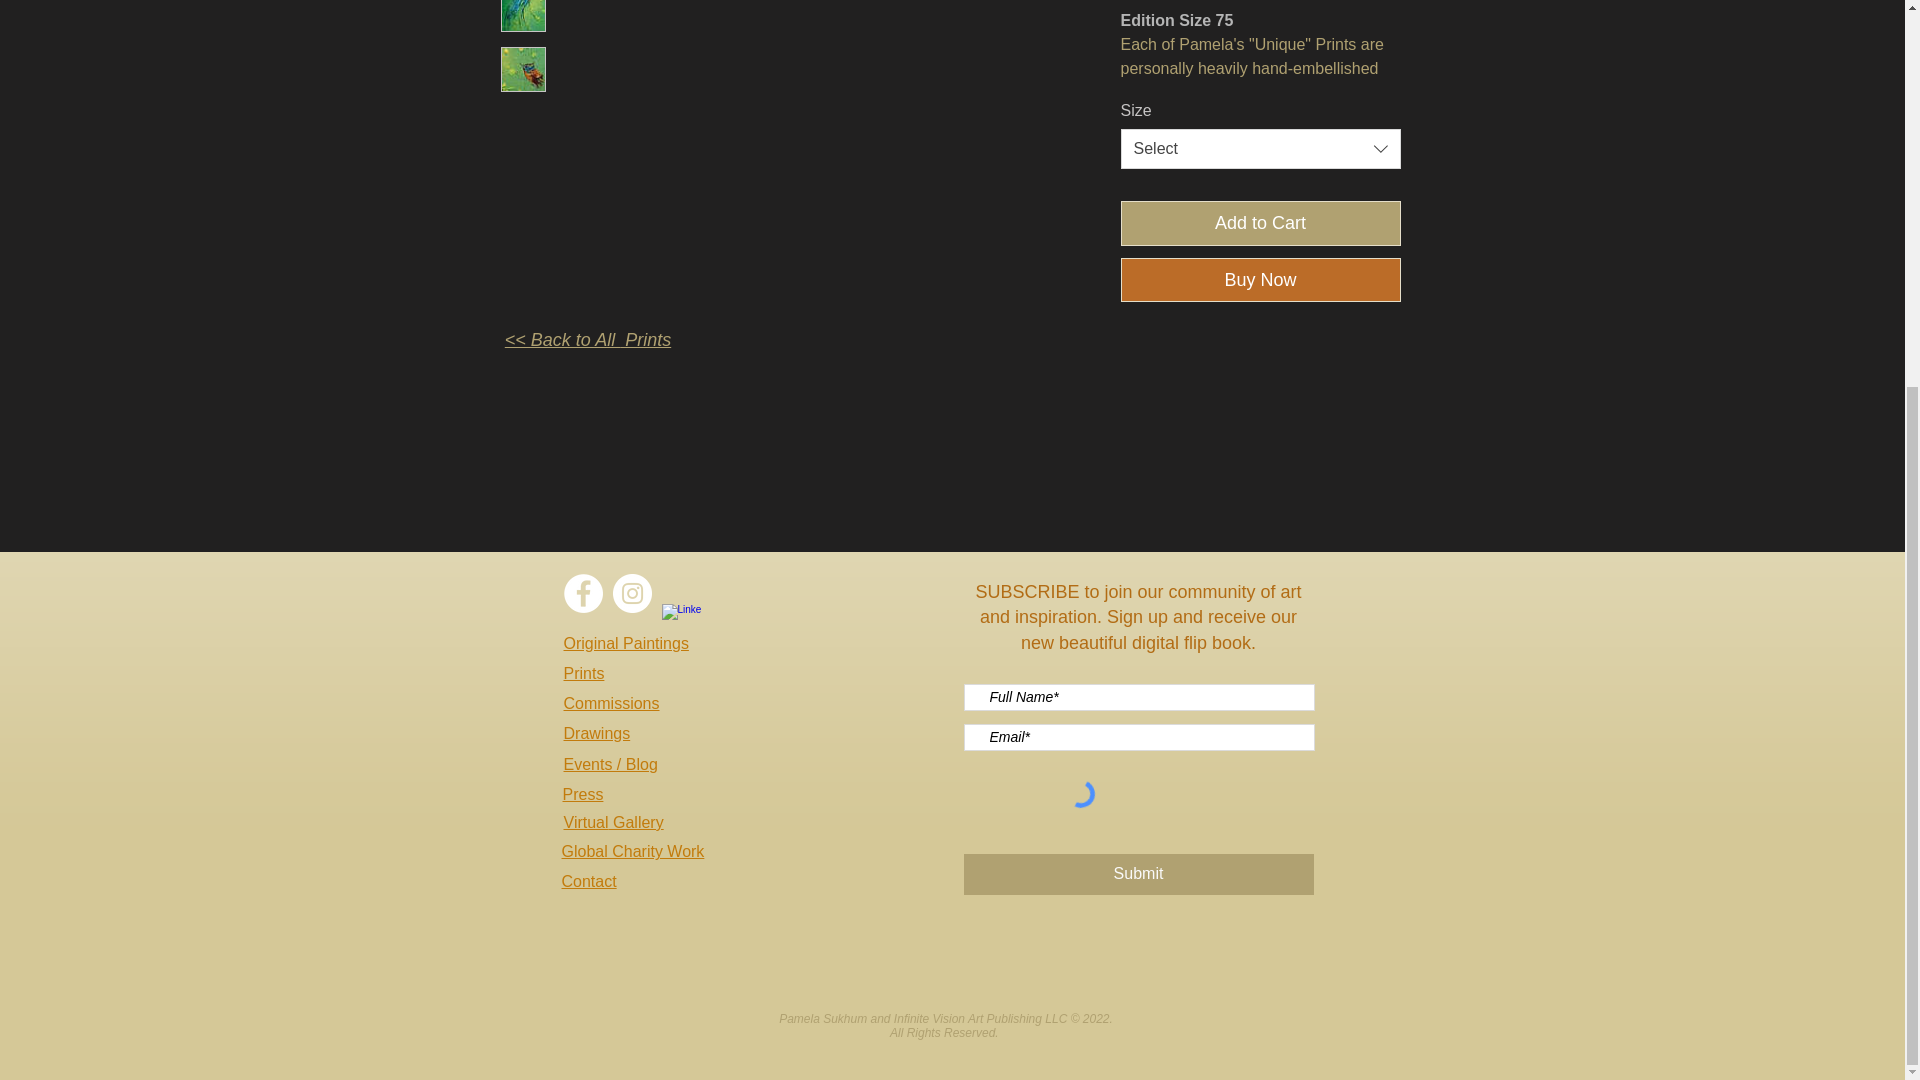 The image size is (1920, 1080). What do you see at coordinates (1259, 280) in the screenshot?
I see `Buy Now` at bounding box center [1259, 280].